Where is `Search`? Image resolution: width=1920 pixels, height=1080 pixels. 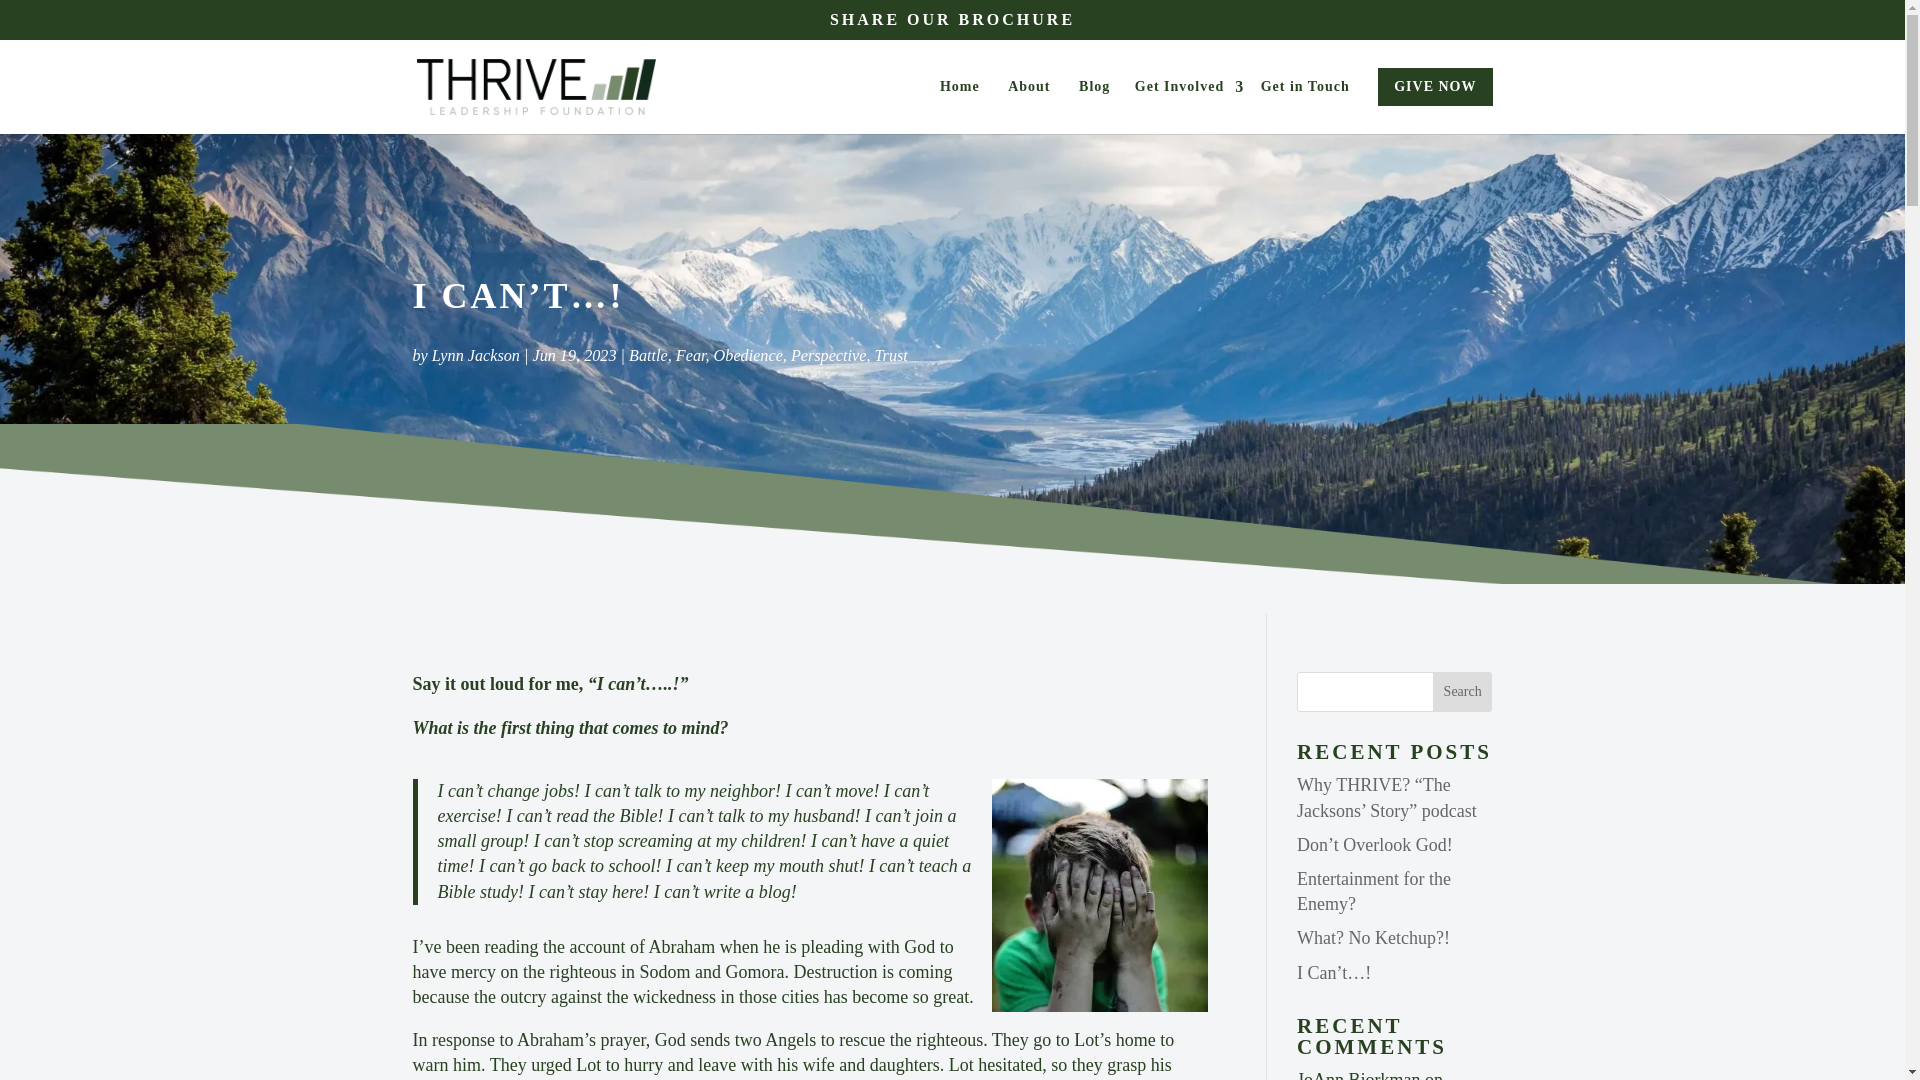
Search is located at coordinates (1462, 691).